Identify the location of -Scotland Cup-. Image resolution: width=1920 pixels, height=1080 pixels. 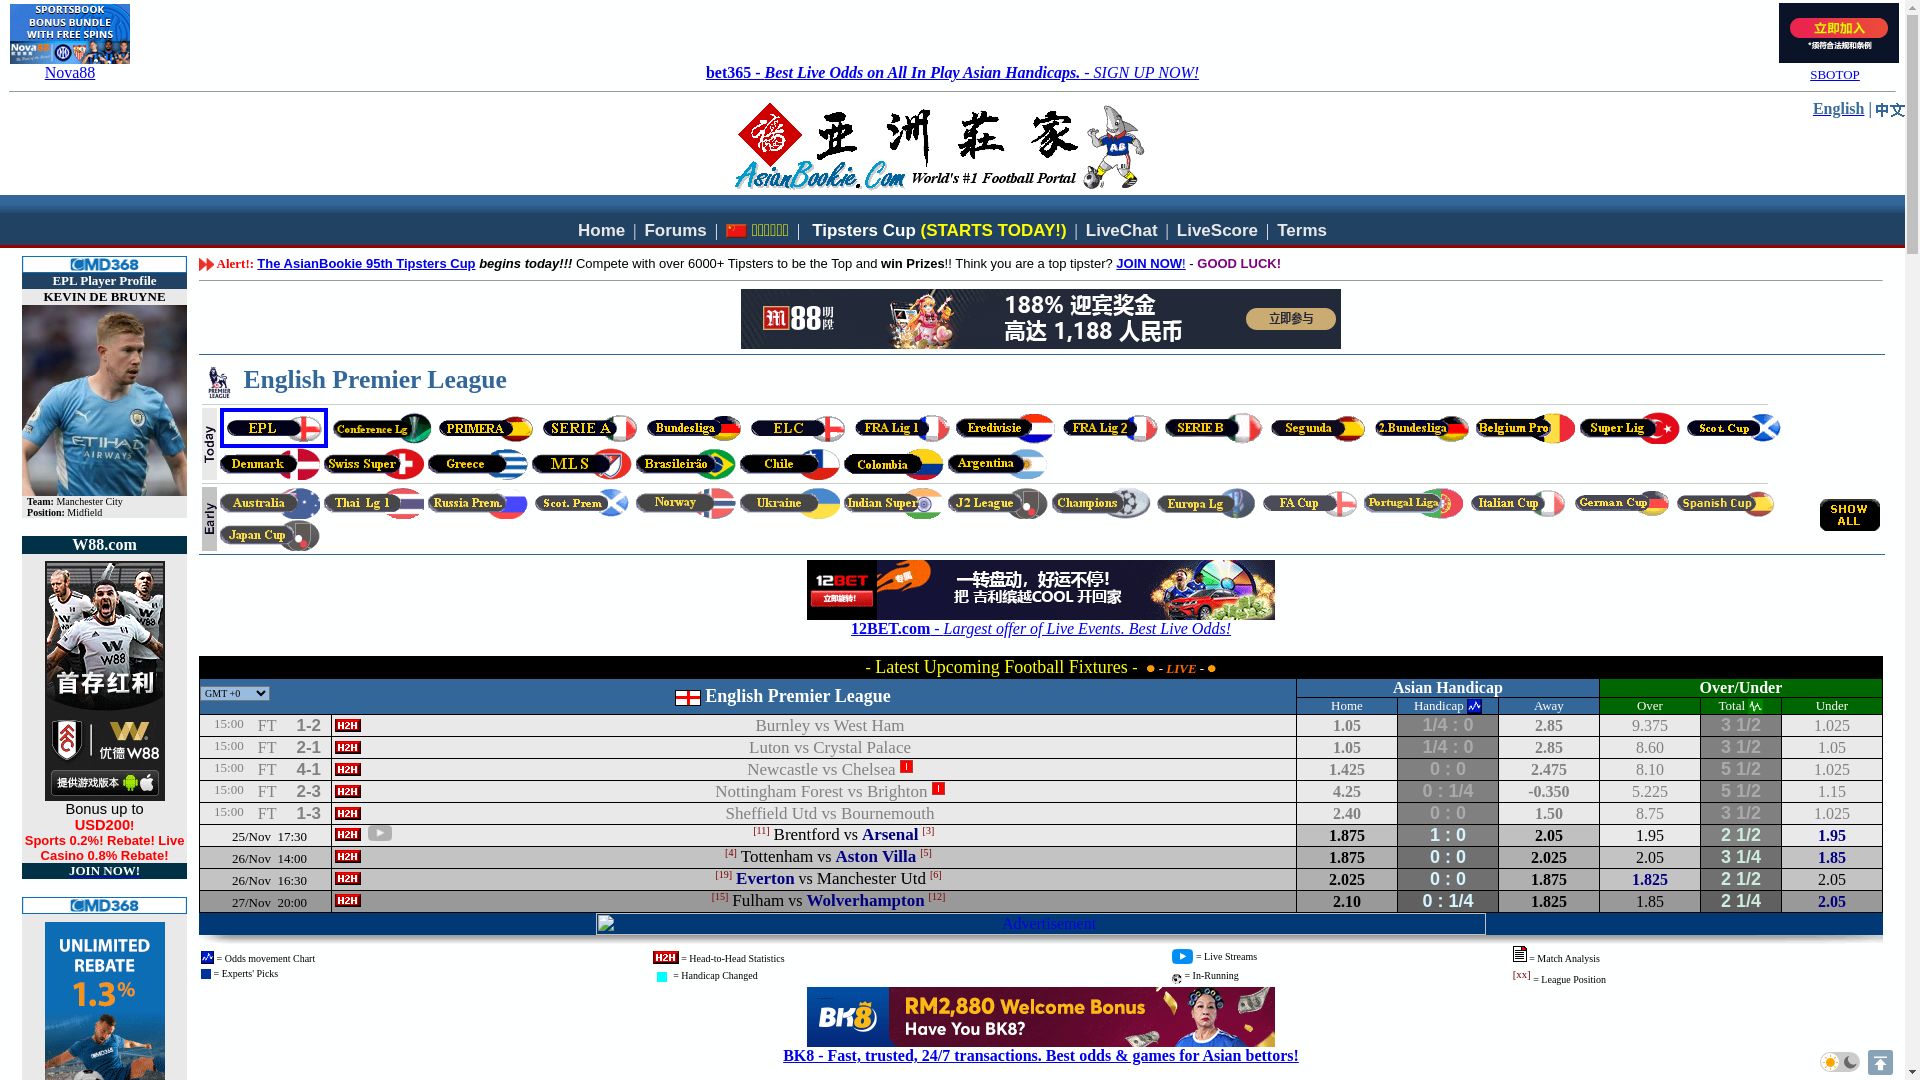
(1734, 428).